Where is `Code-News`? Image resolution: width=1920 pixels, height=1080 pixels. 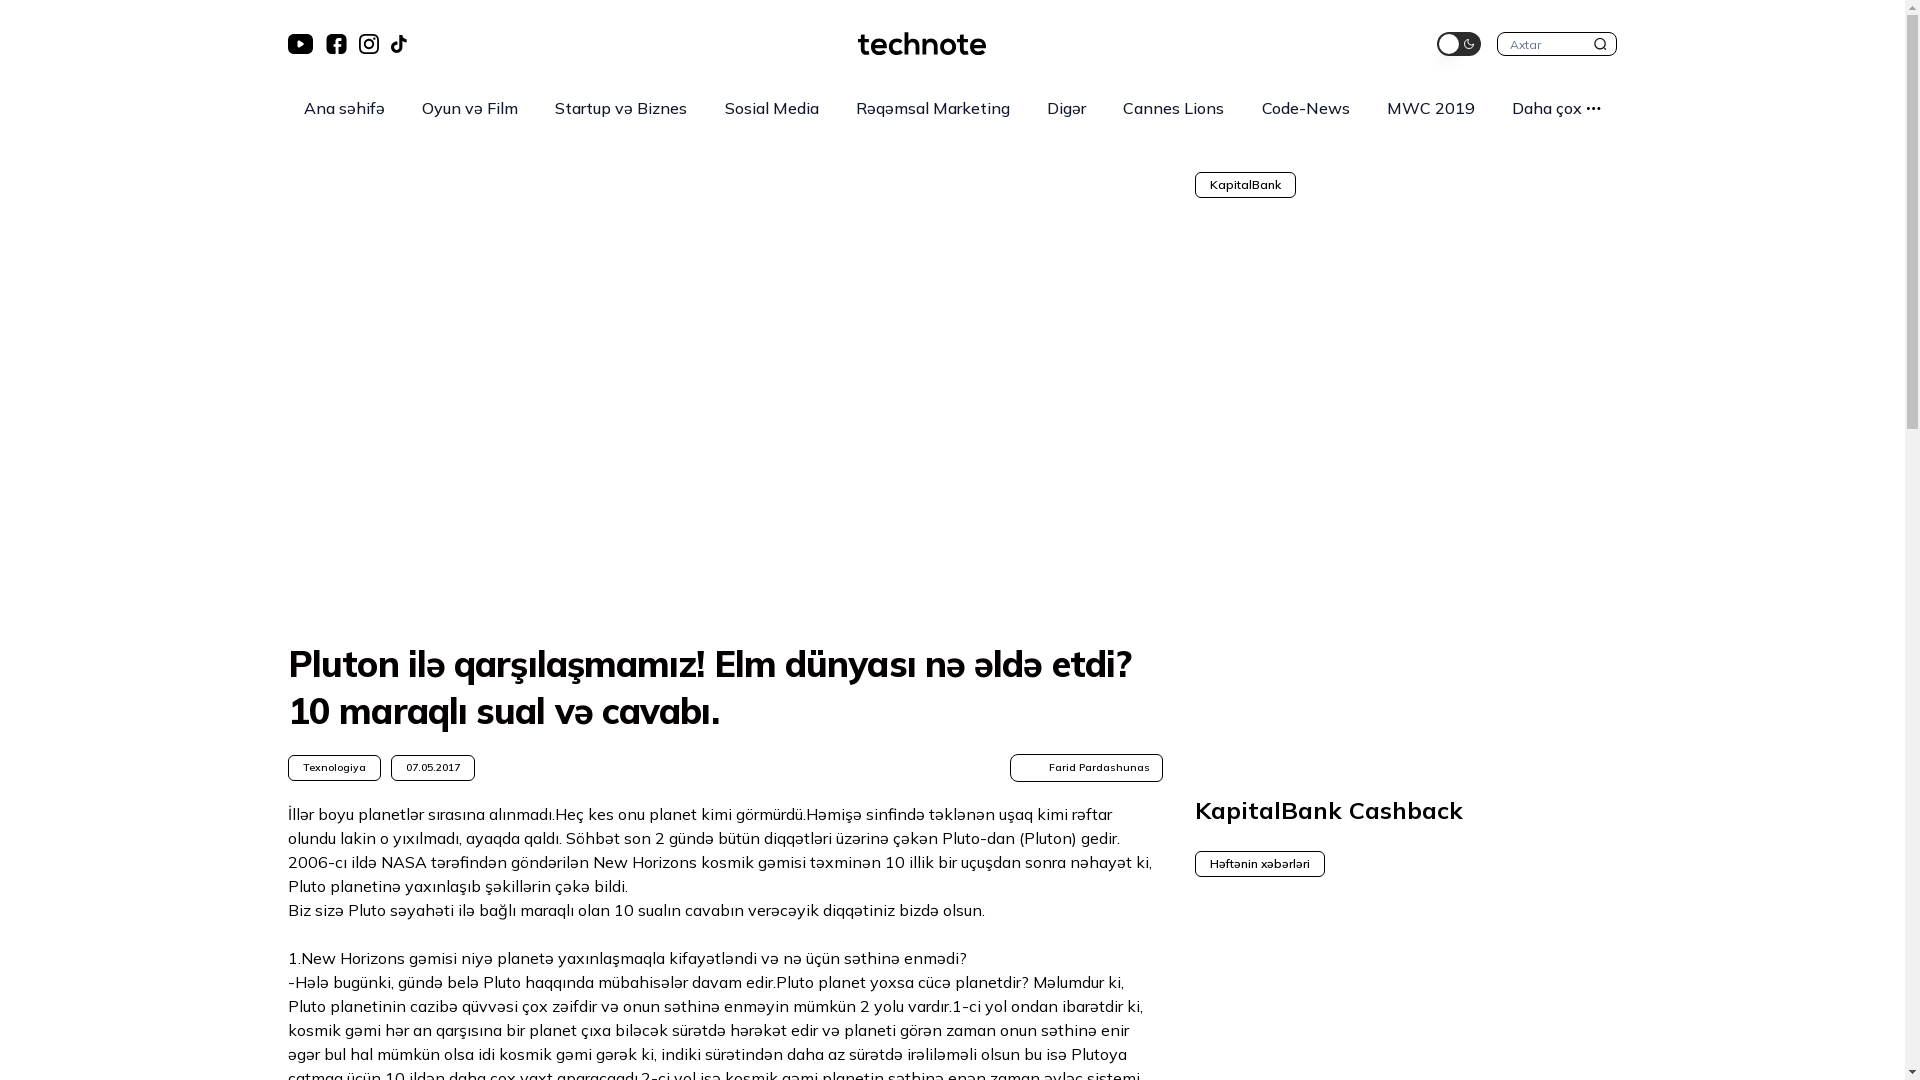 Code-News is located at coordinates (1306, 108).